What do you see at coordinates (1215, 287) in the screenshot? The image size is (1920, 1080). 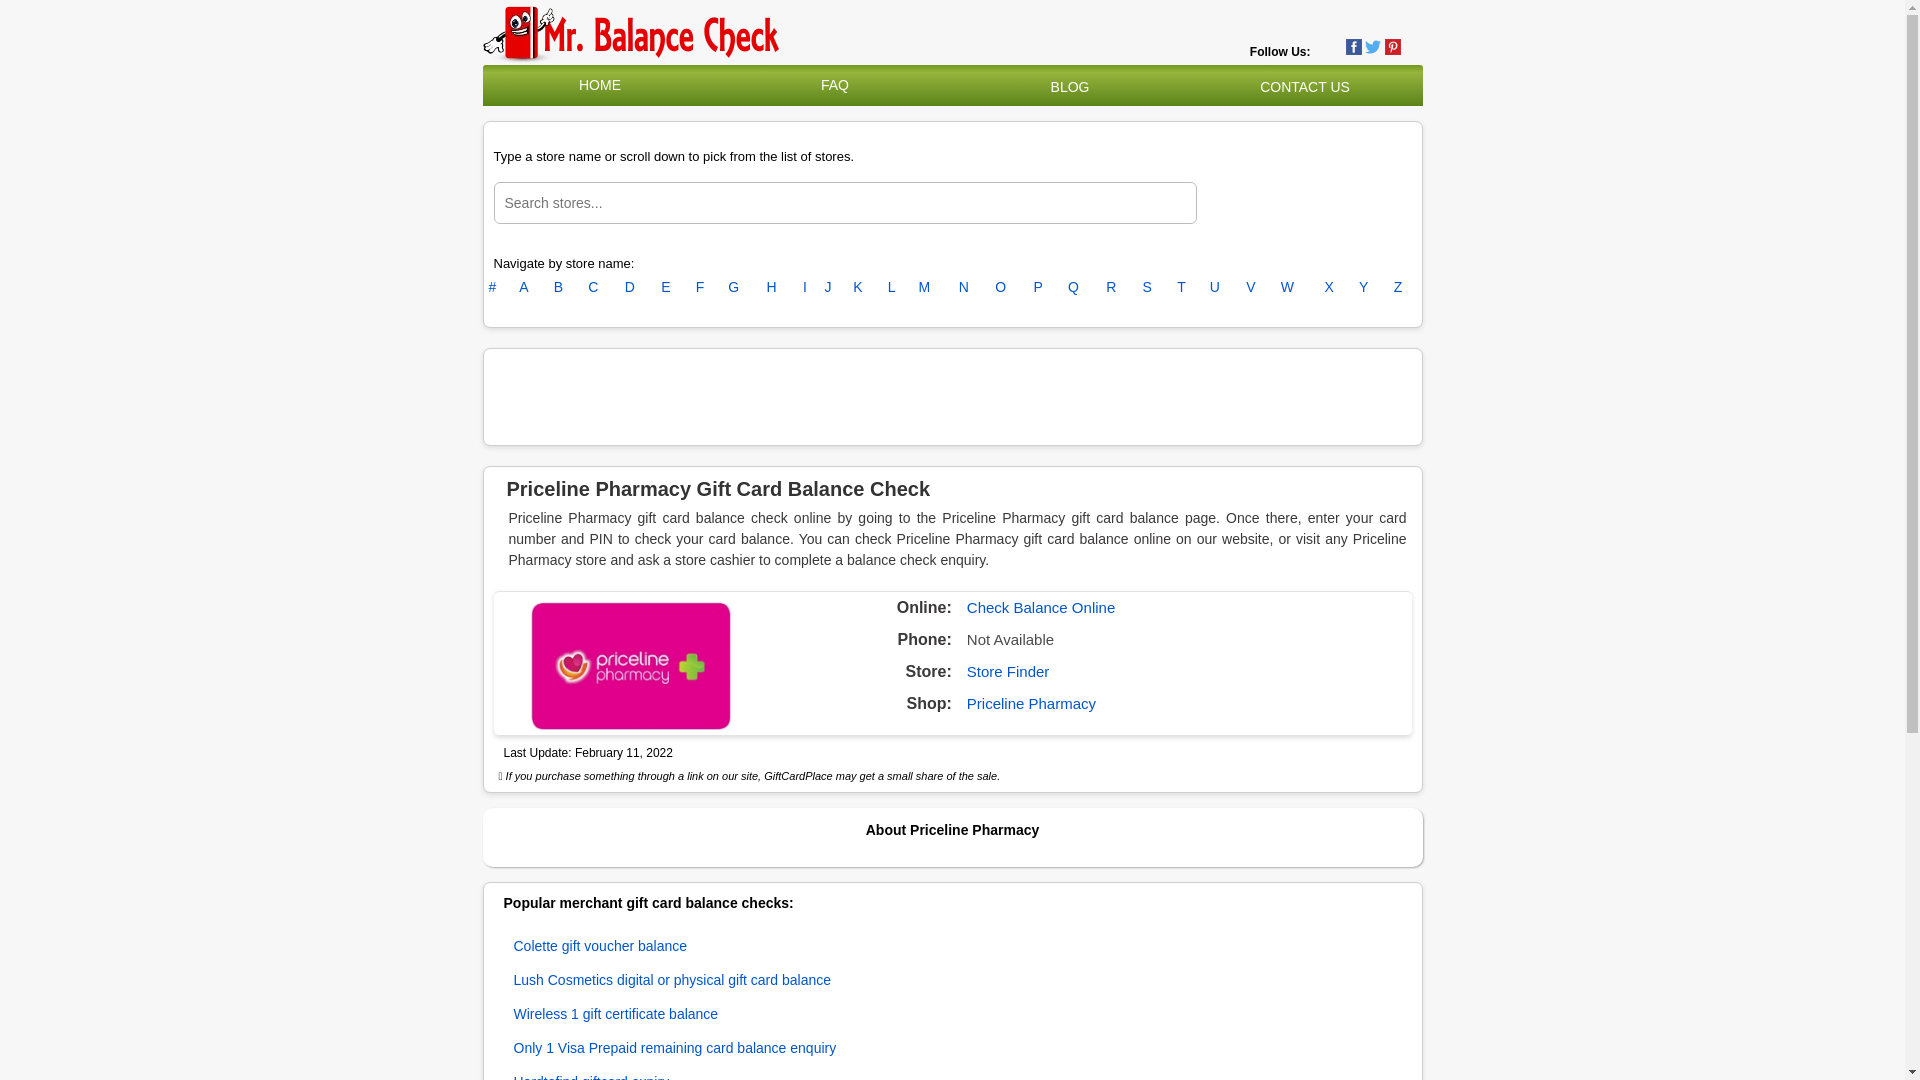 I see `U` at bounding box center [1215, 287].